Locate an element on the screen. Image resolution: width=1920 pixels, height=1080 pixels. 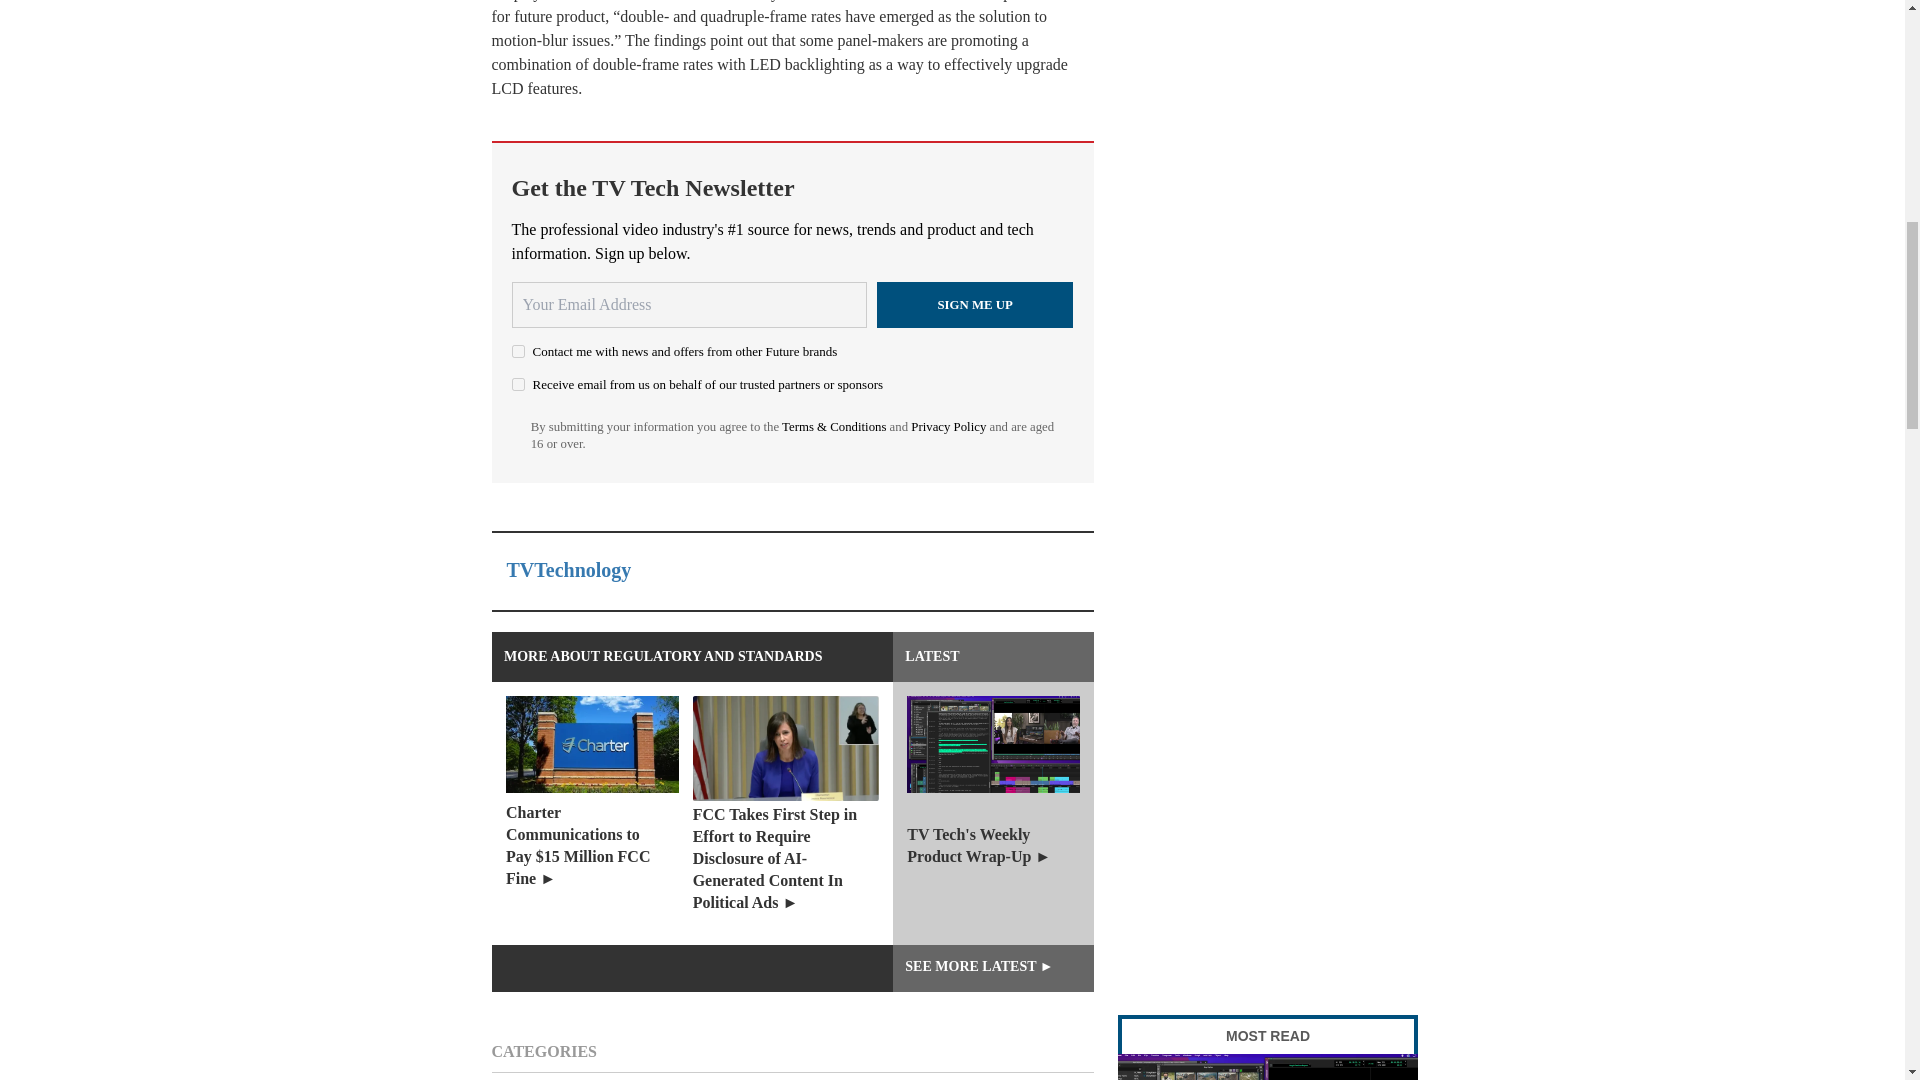
on is located at coordinates (518, 384).